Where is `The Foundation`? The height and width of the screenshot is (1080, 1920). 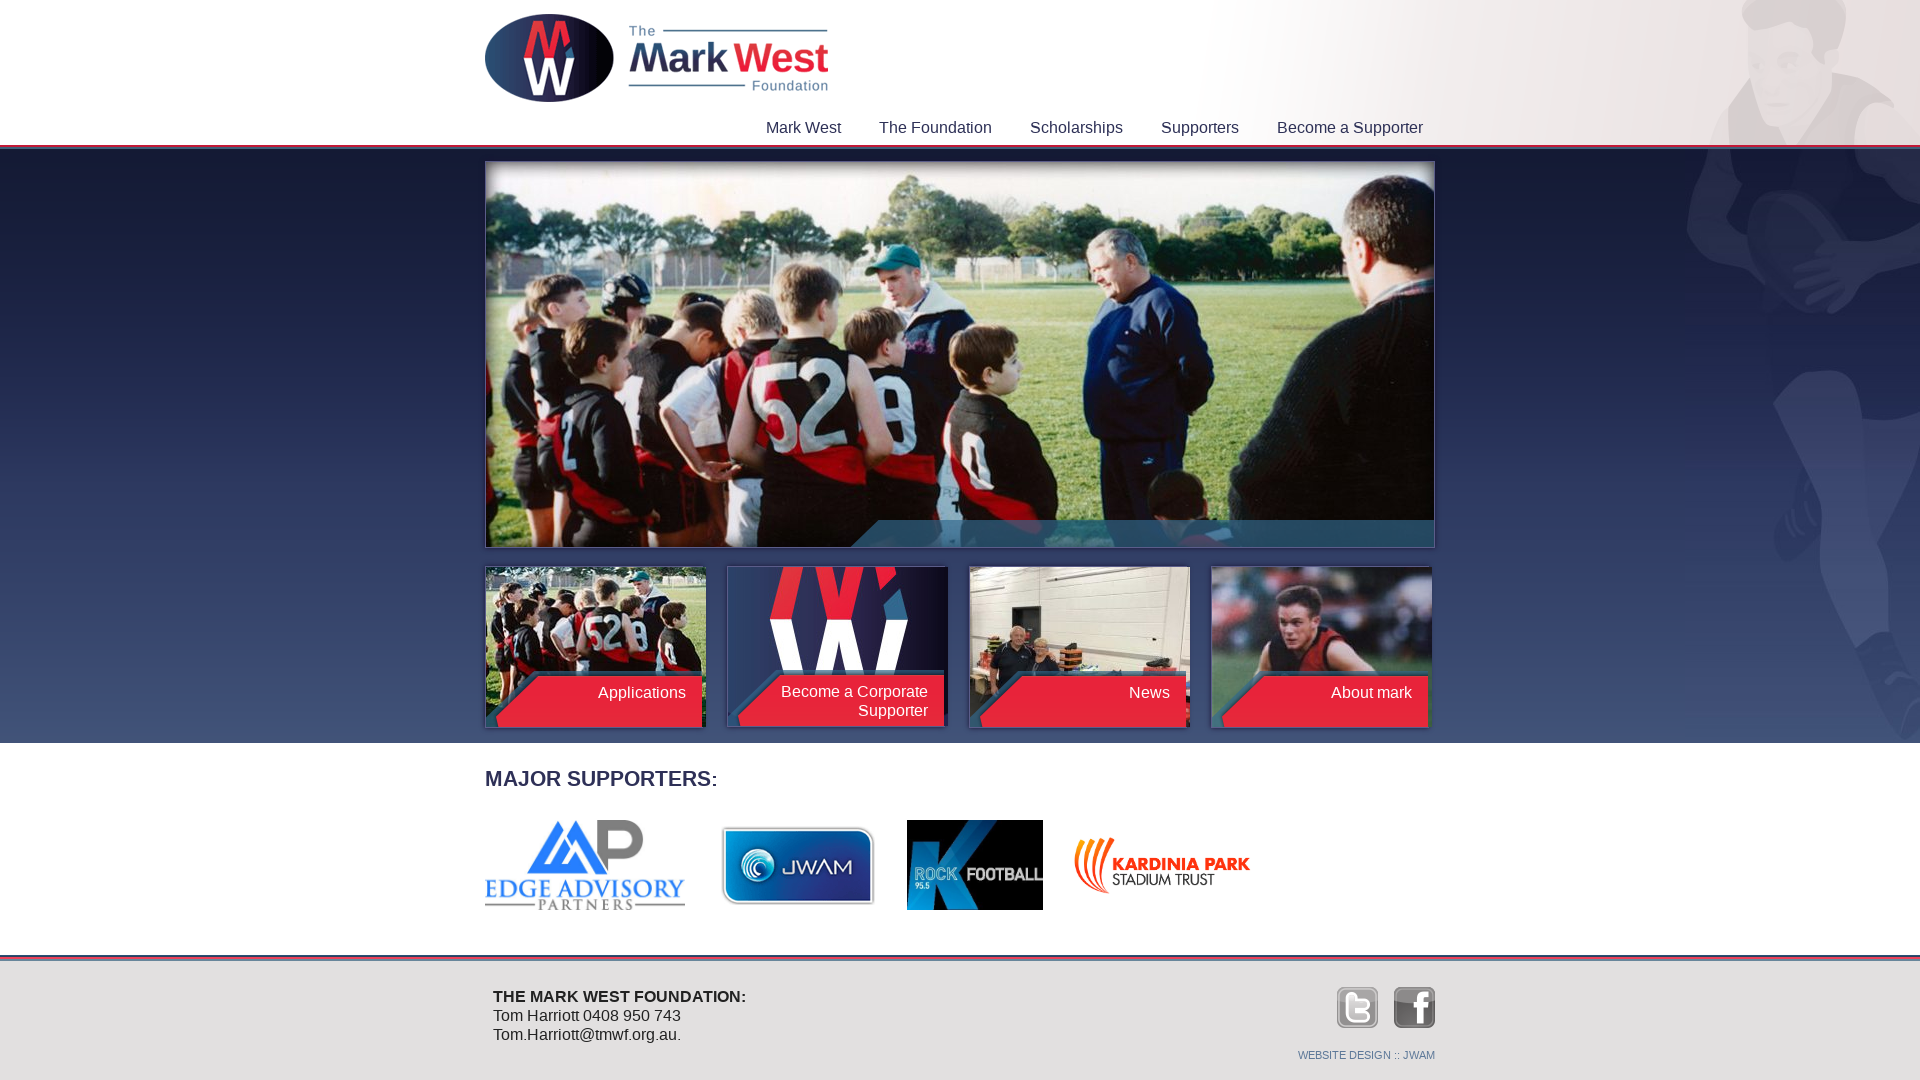
The Foundation is located at coordinates (942, 127).